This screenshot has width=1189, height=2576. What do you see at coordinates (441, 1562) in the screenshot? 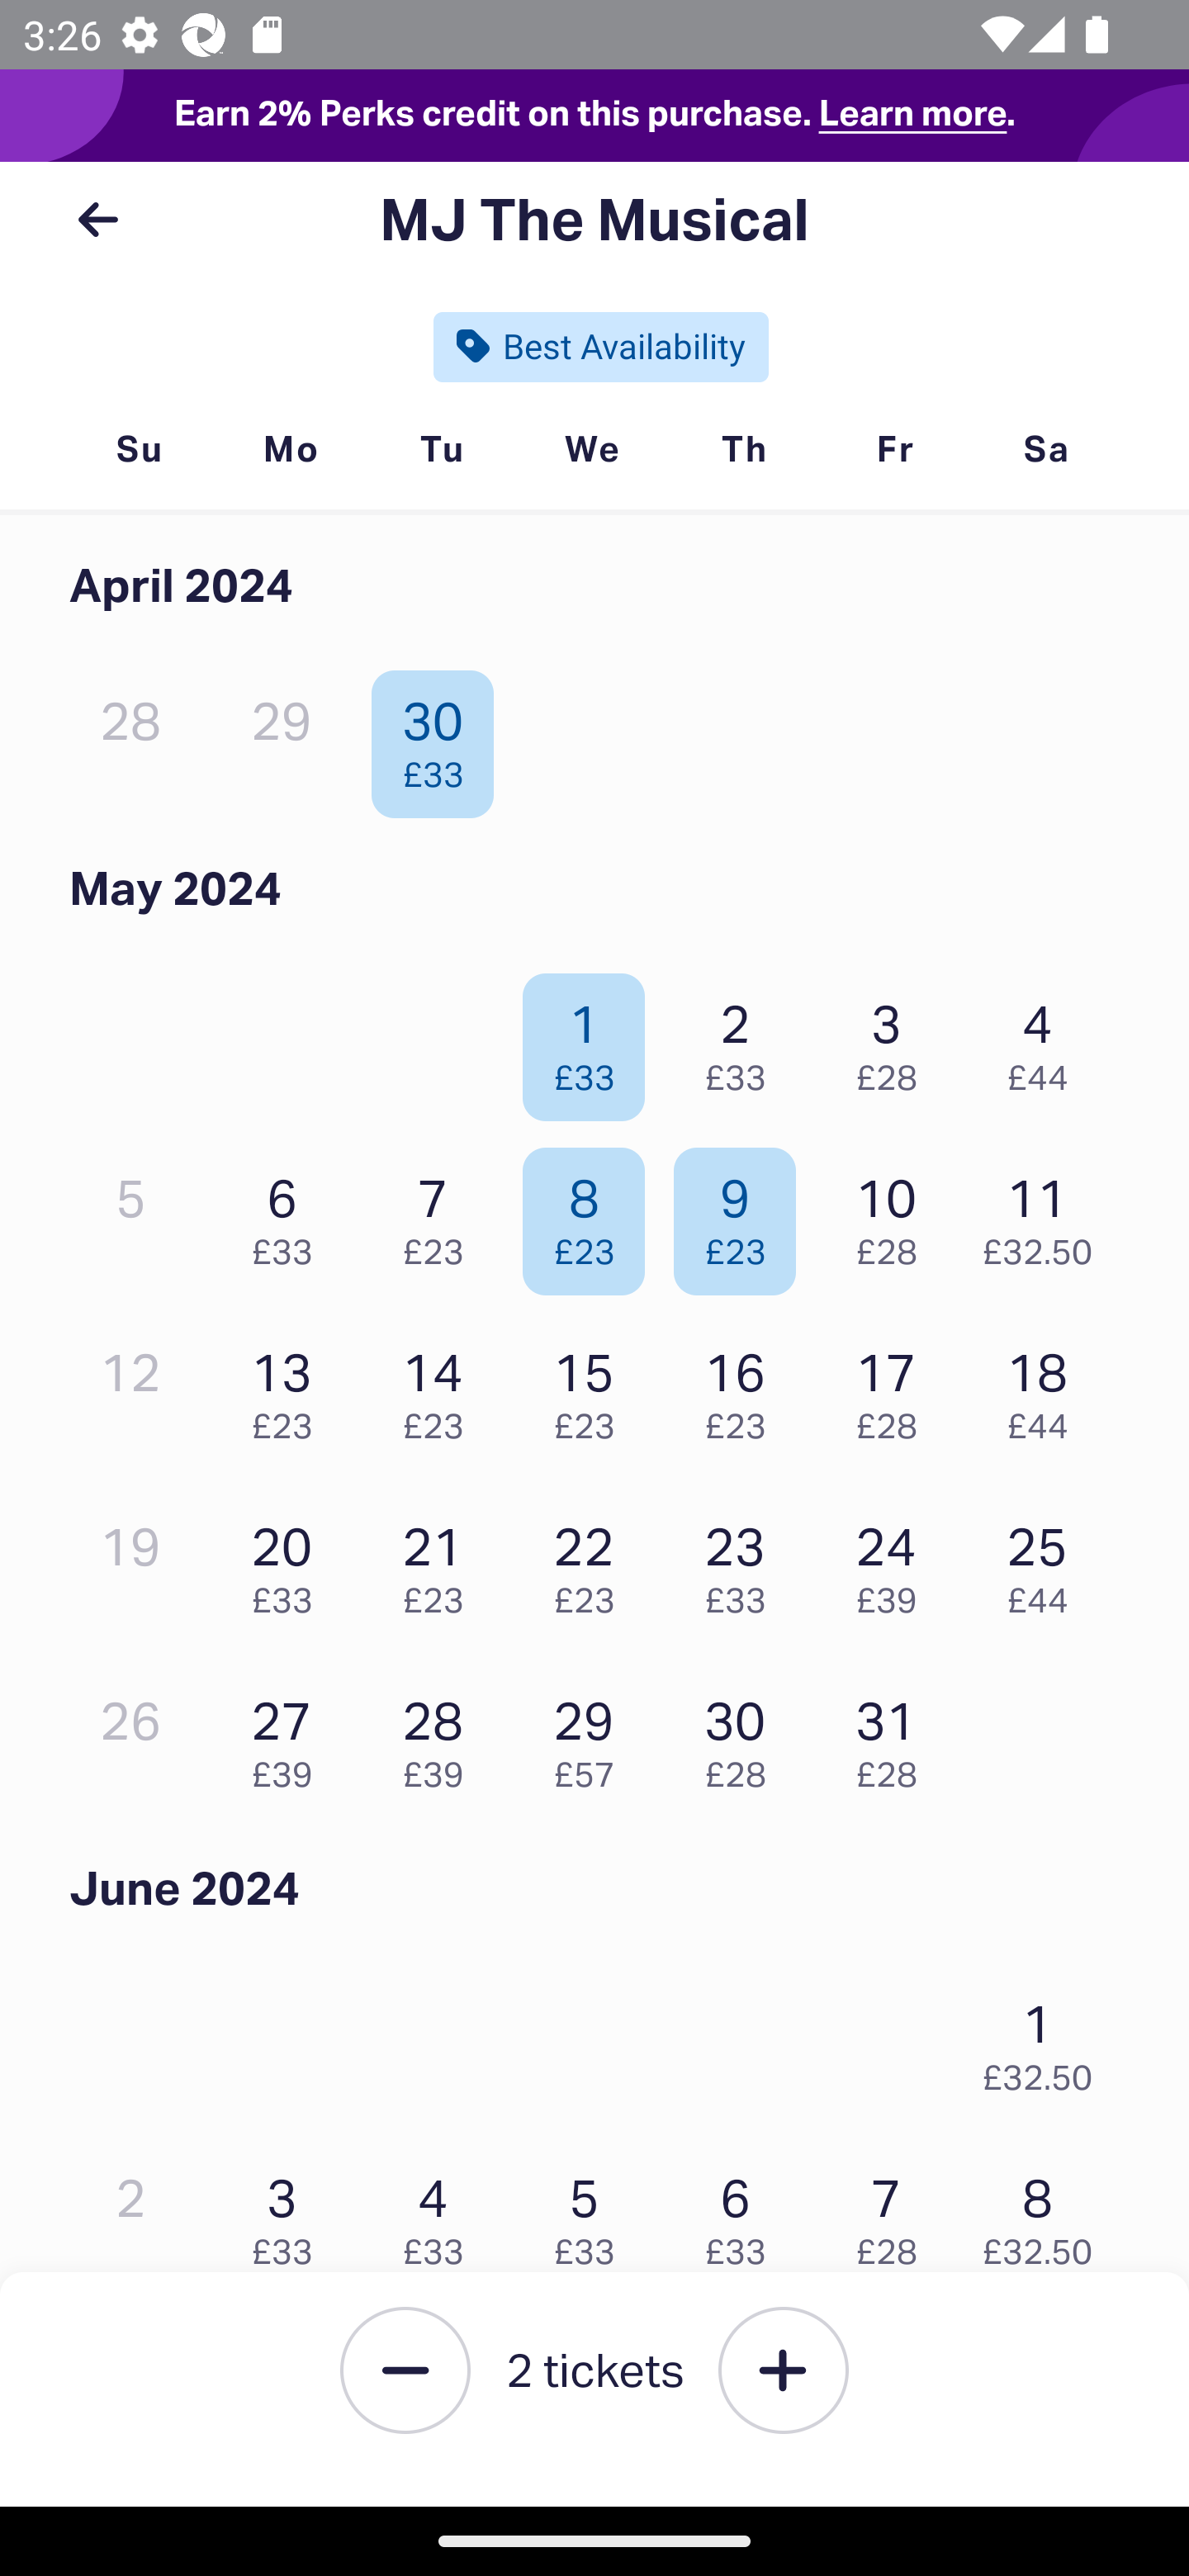
I see `21 £23` at bounding box center [441, 1562].